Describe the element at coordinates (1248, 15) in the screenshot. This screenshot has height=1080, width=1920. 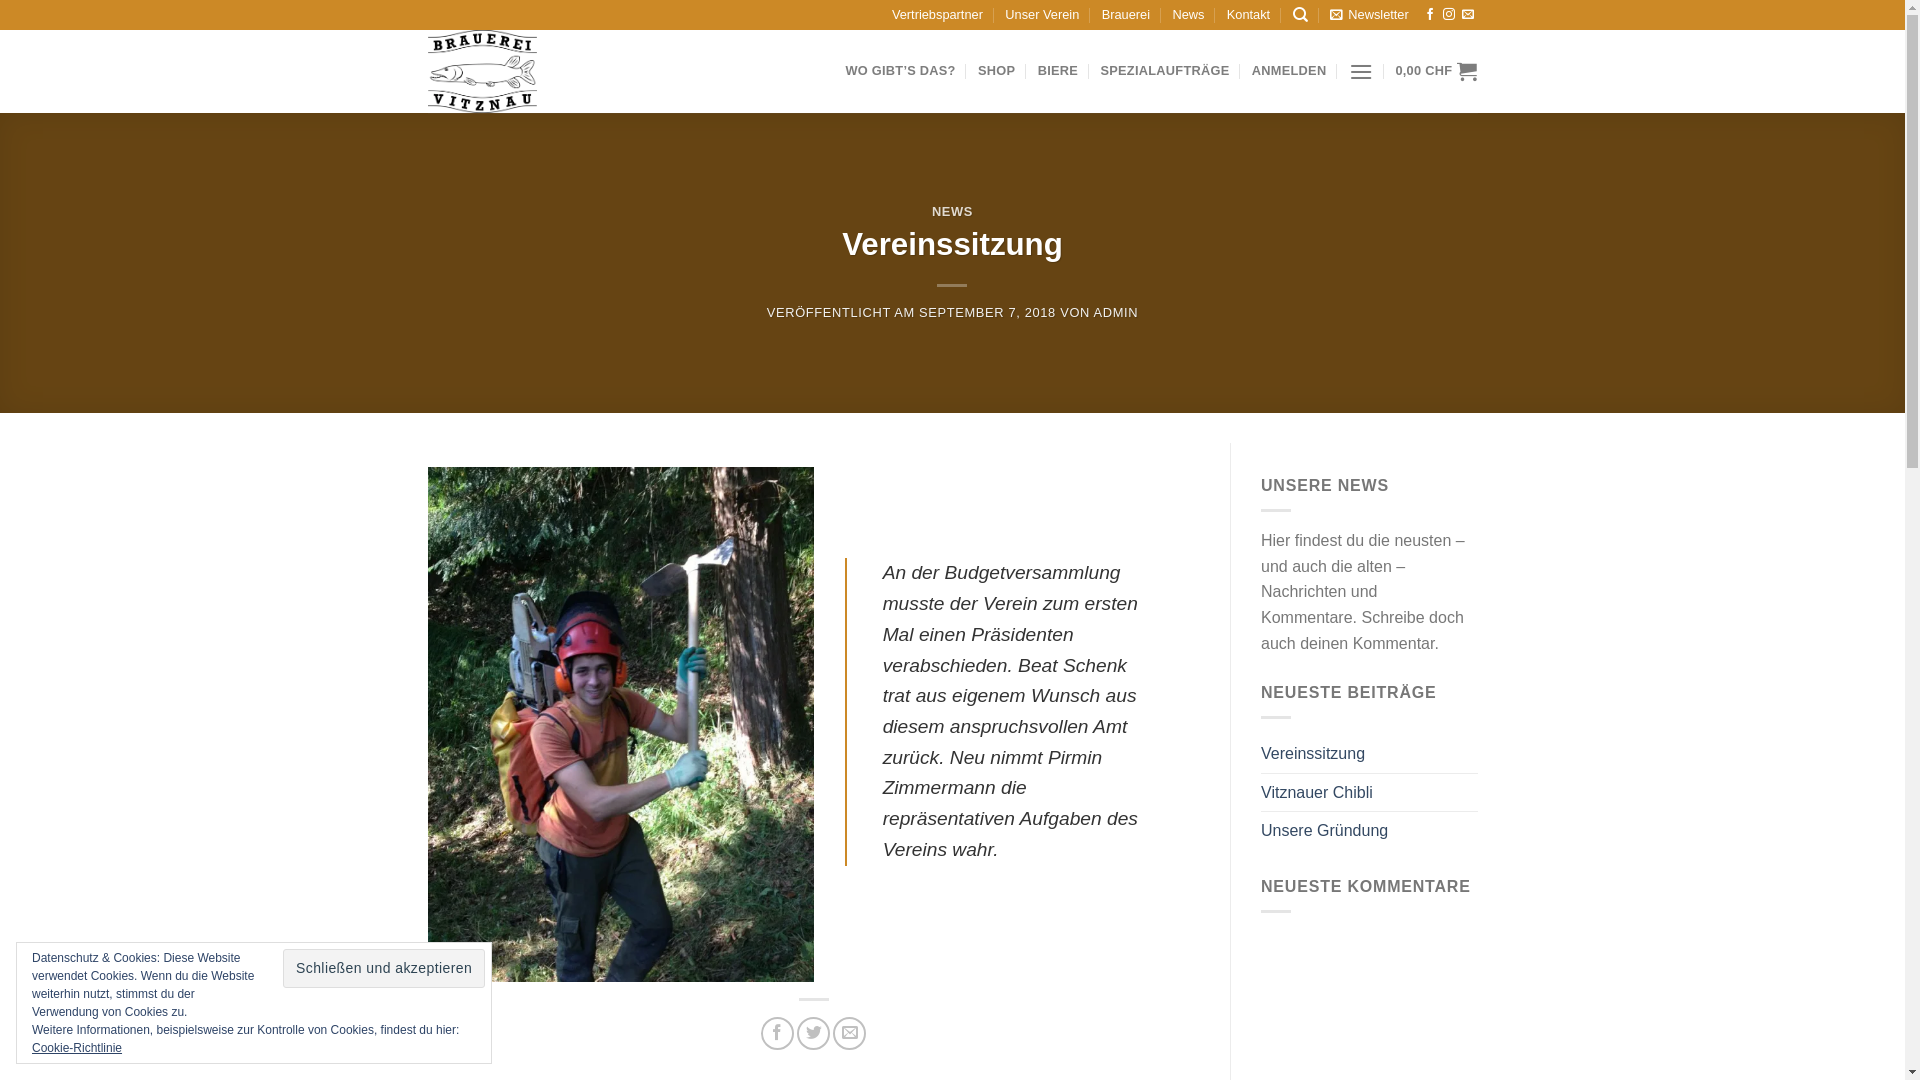
I see `Kontakt` at that location.